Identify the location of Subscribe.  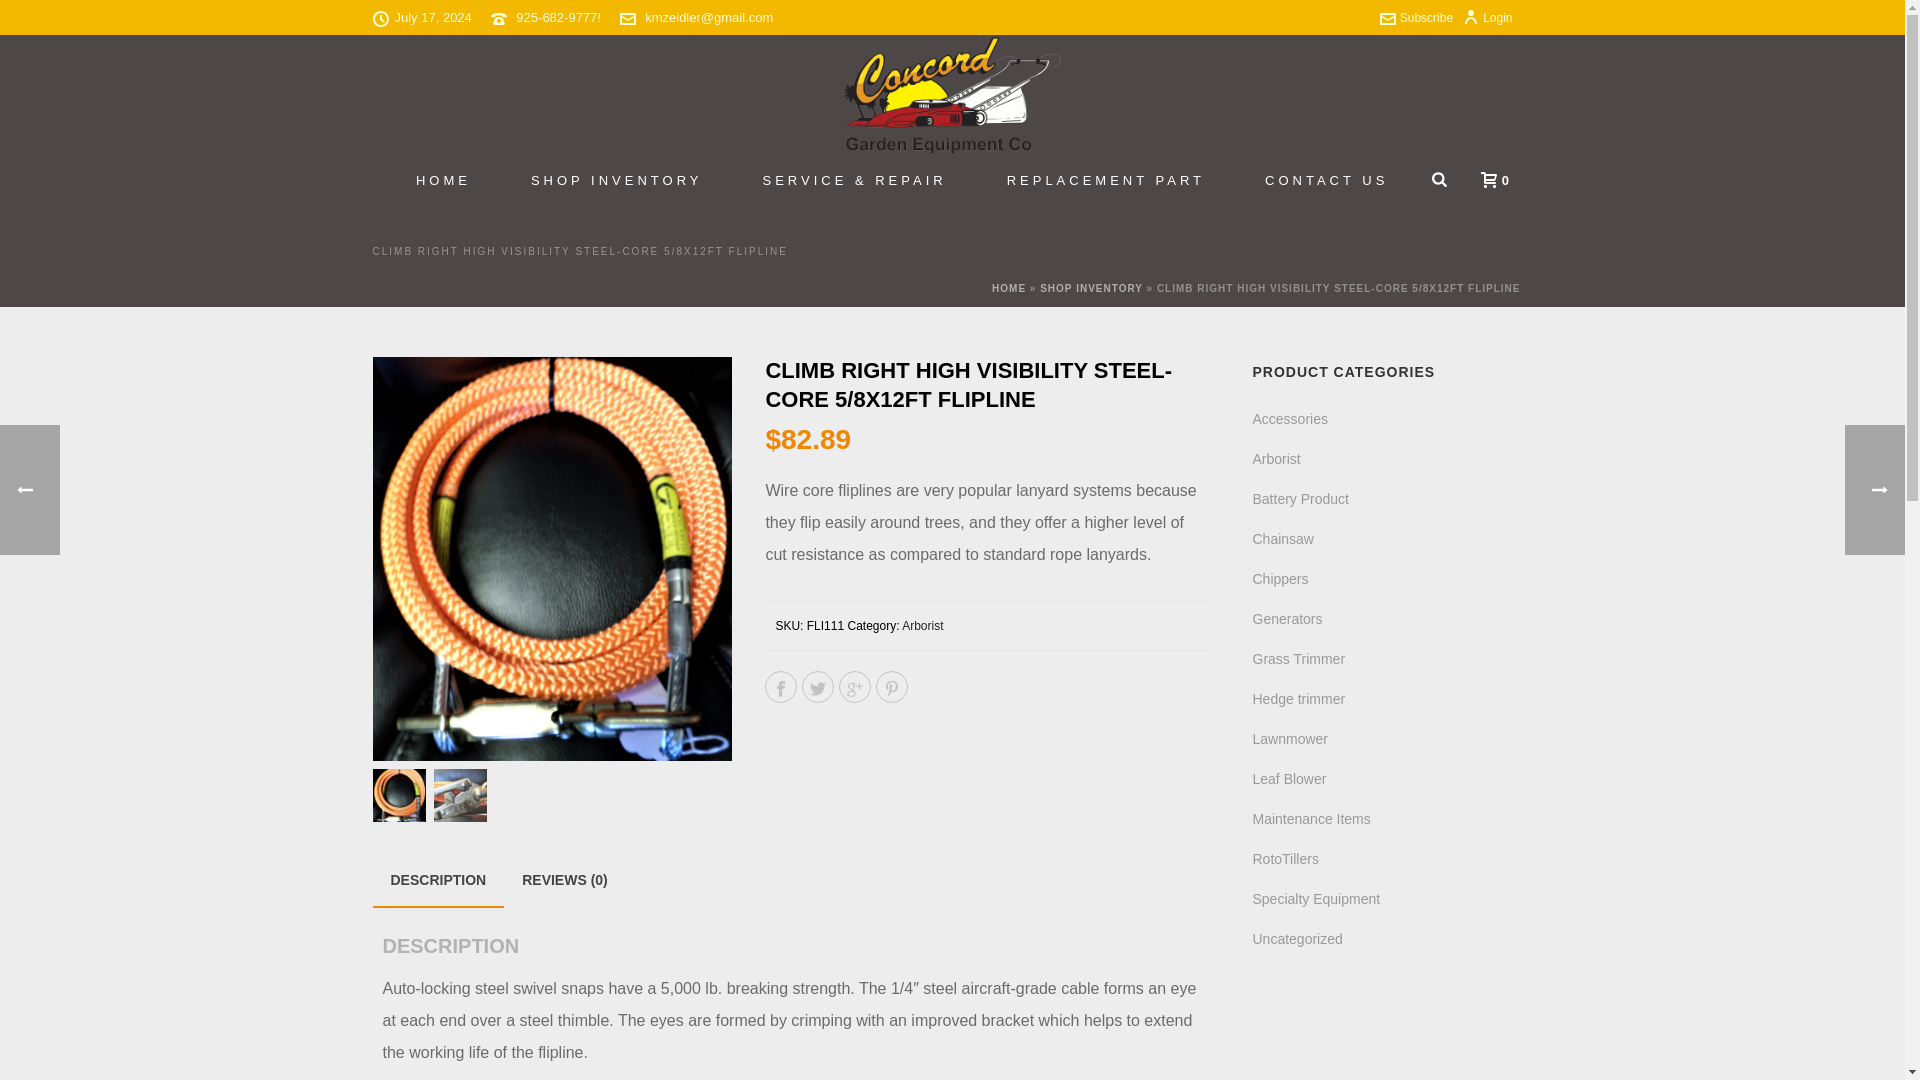
(1416, 17).